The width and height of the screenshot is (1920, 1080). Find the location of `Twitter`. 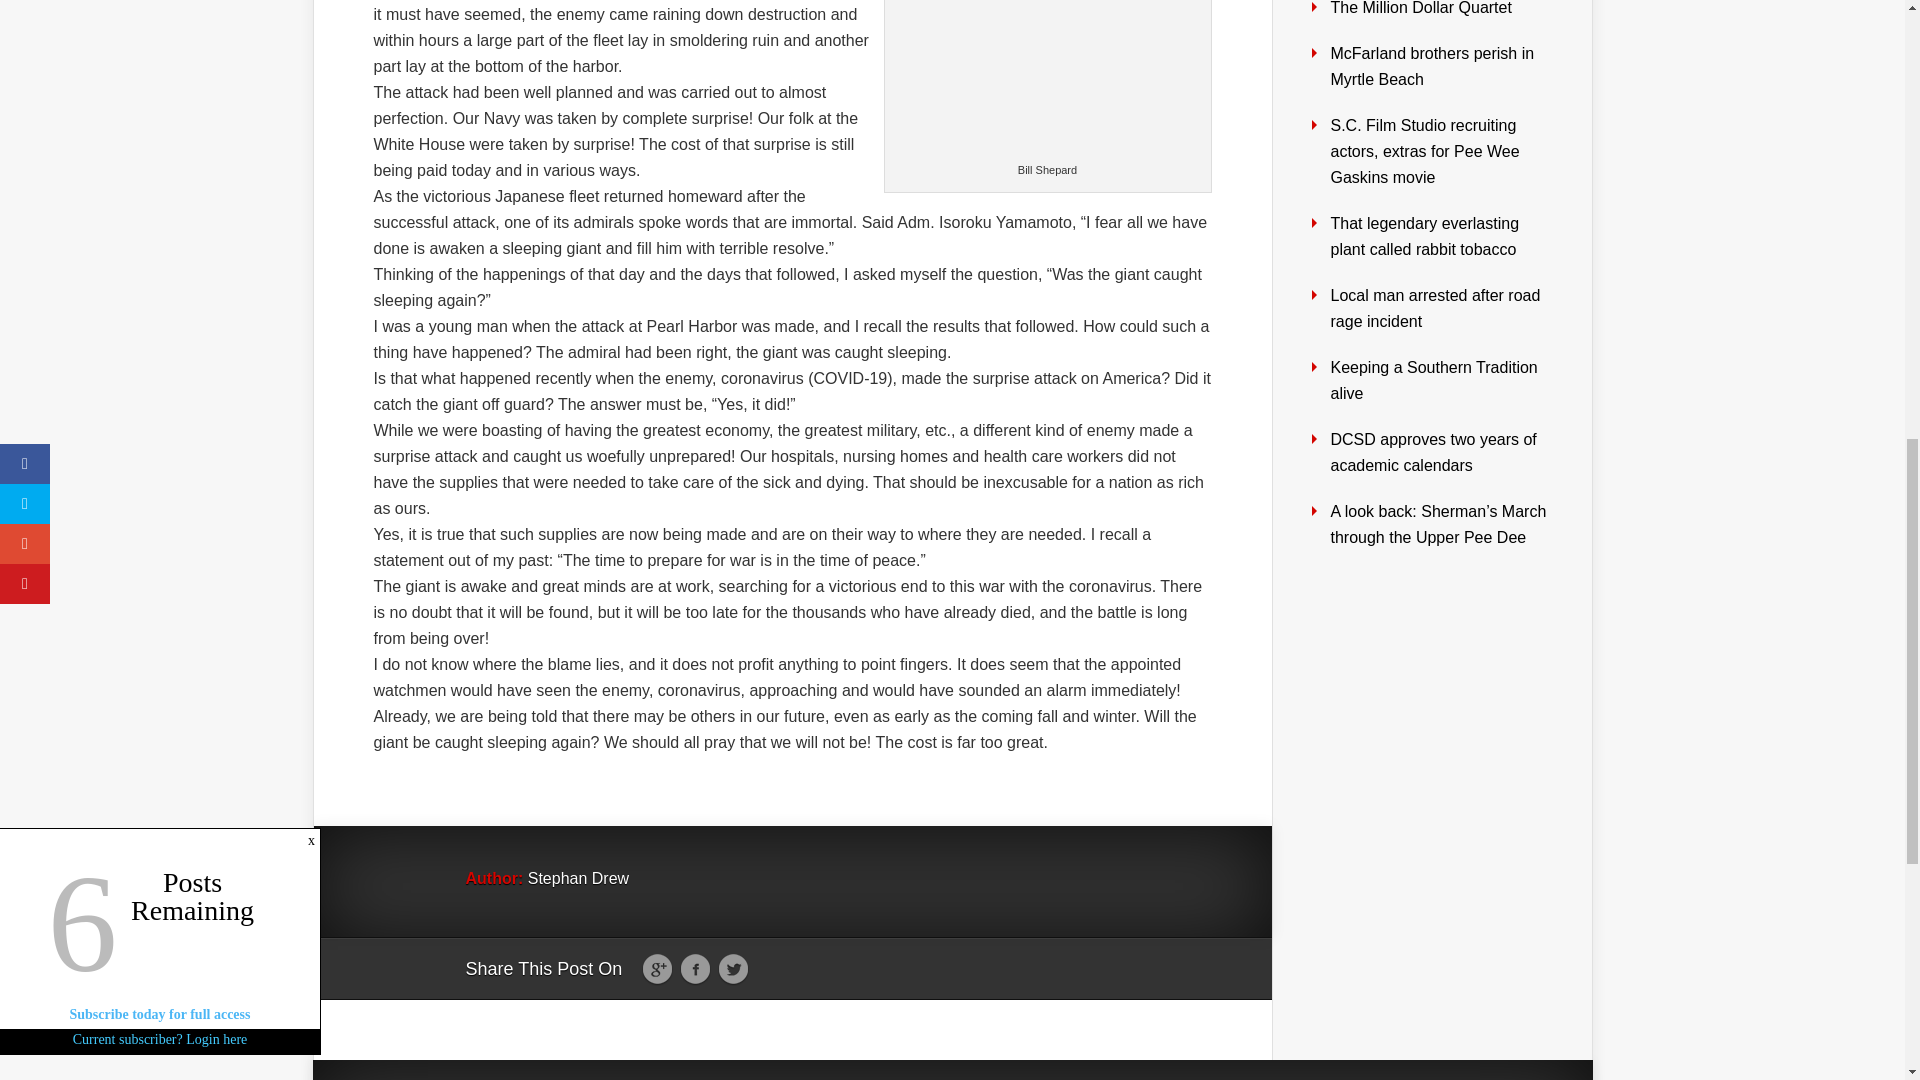

Twitter is located at coordinates (733, 970).